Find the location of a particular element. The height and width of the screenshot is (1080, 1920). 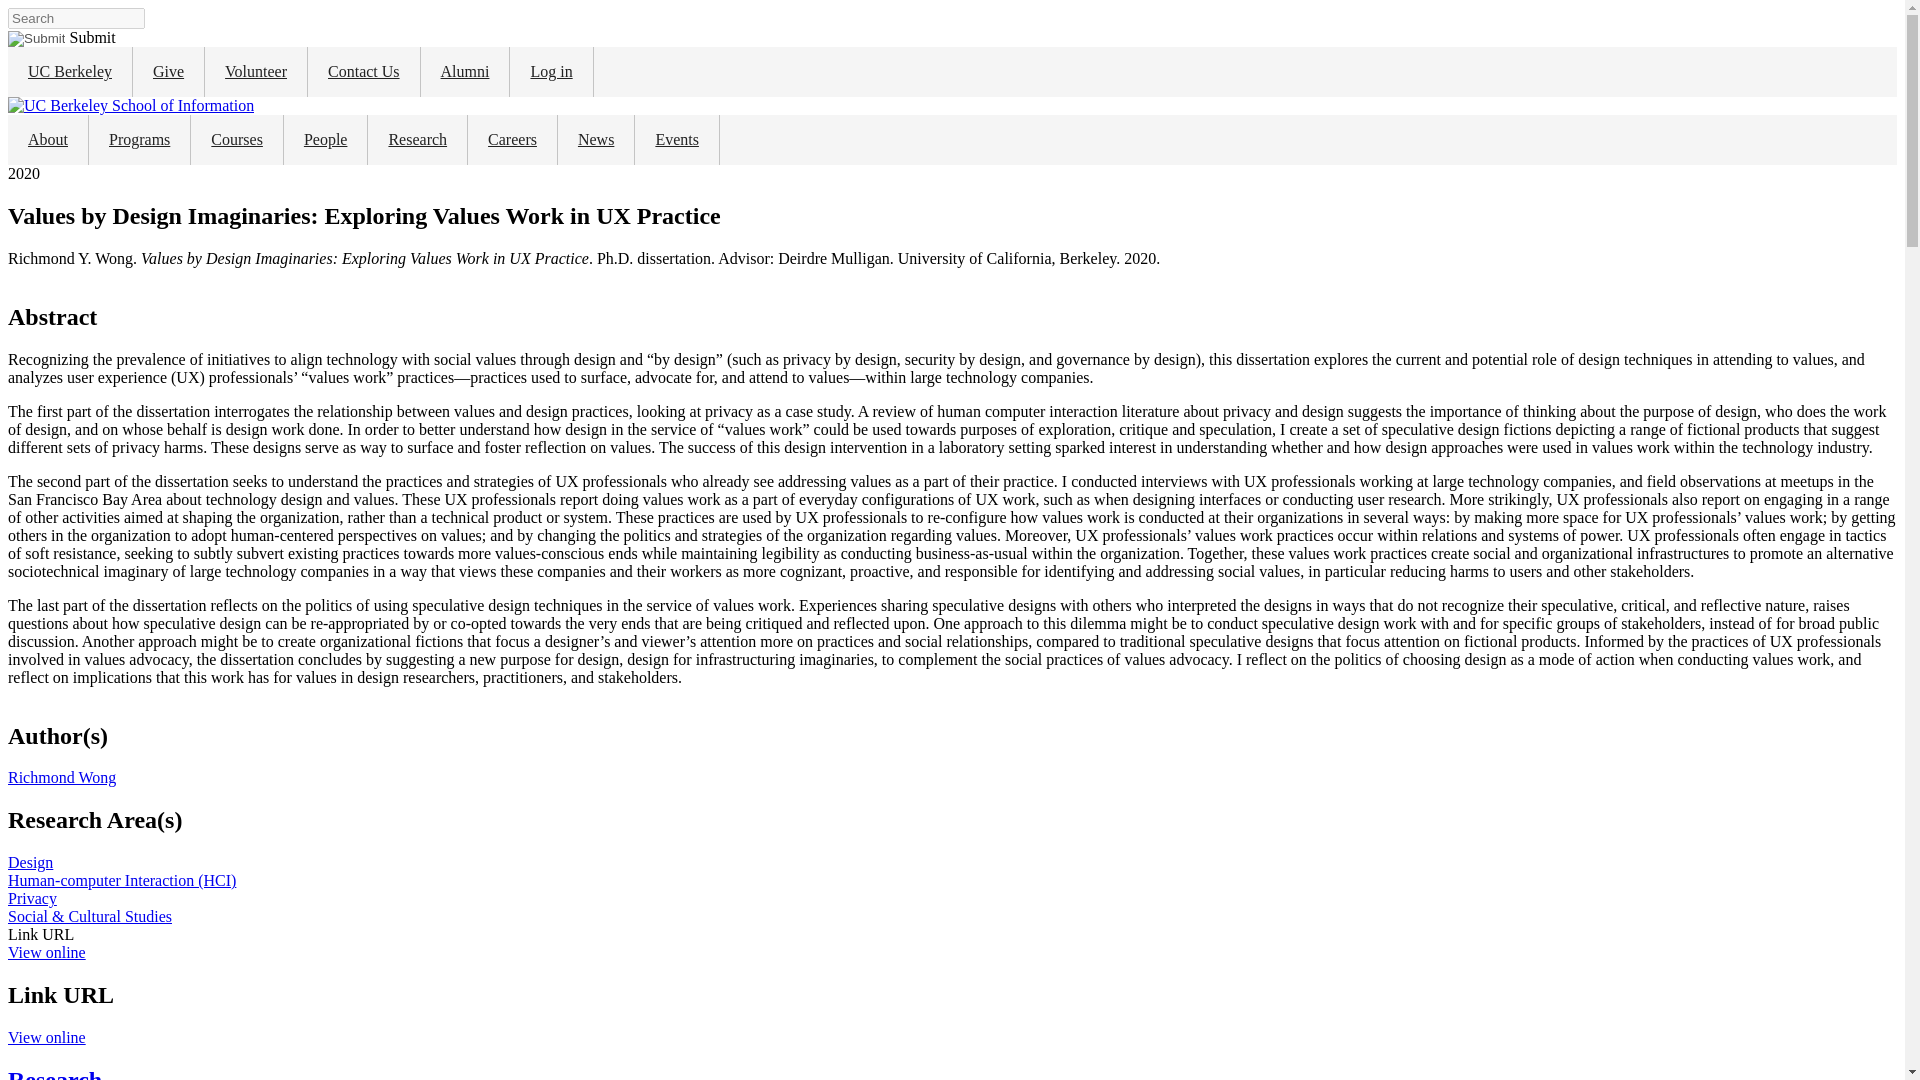

Search is located at coordinates (36, 39).